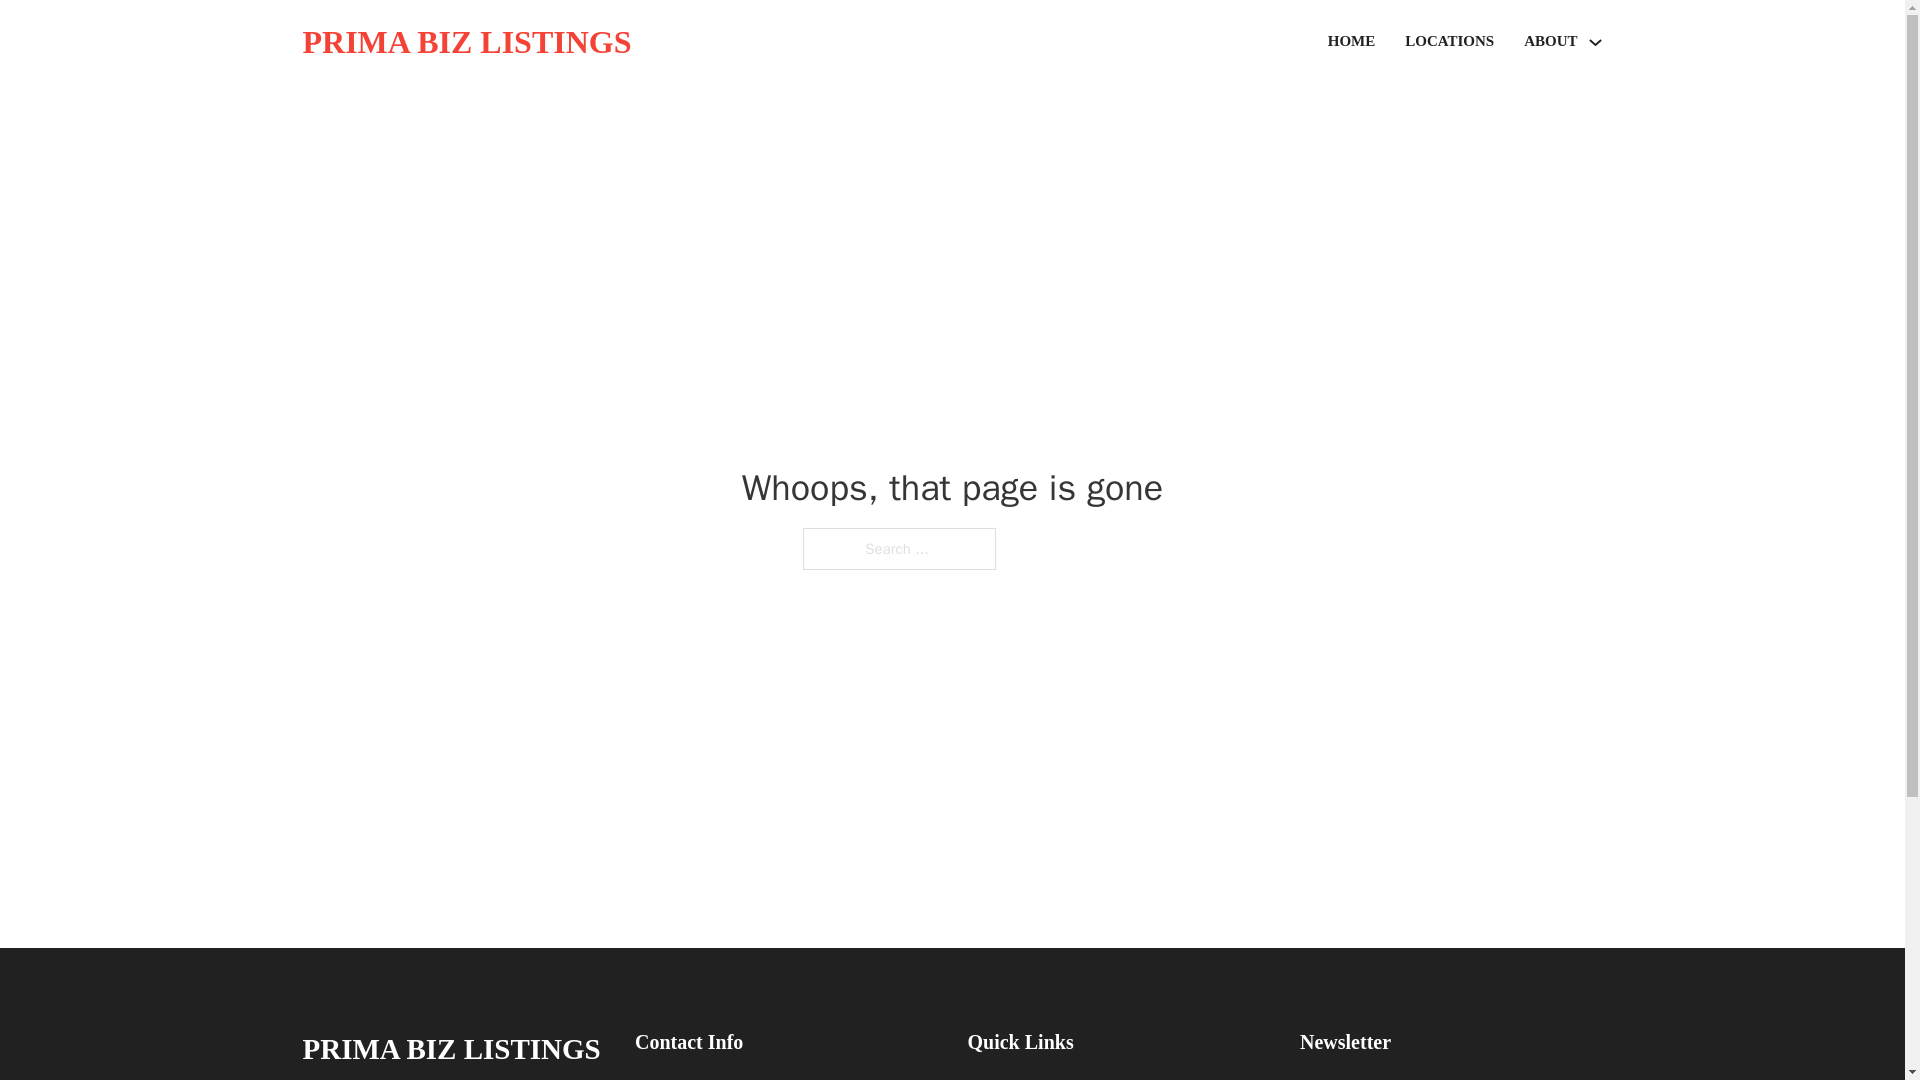 The height and width of the screenshot is (1080, 1920). I want to click on LOCATIONS, so click(1449, 42).